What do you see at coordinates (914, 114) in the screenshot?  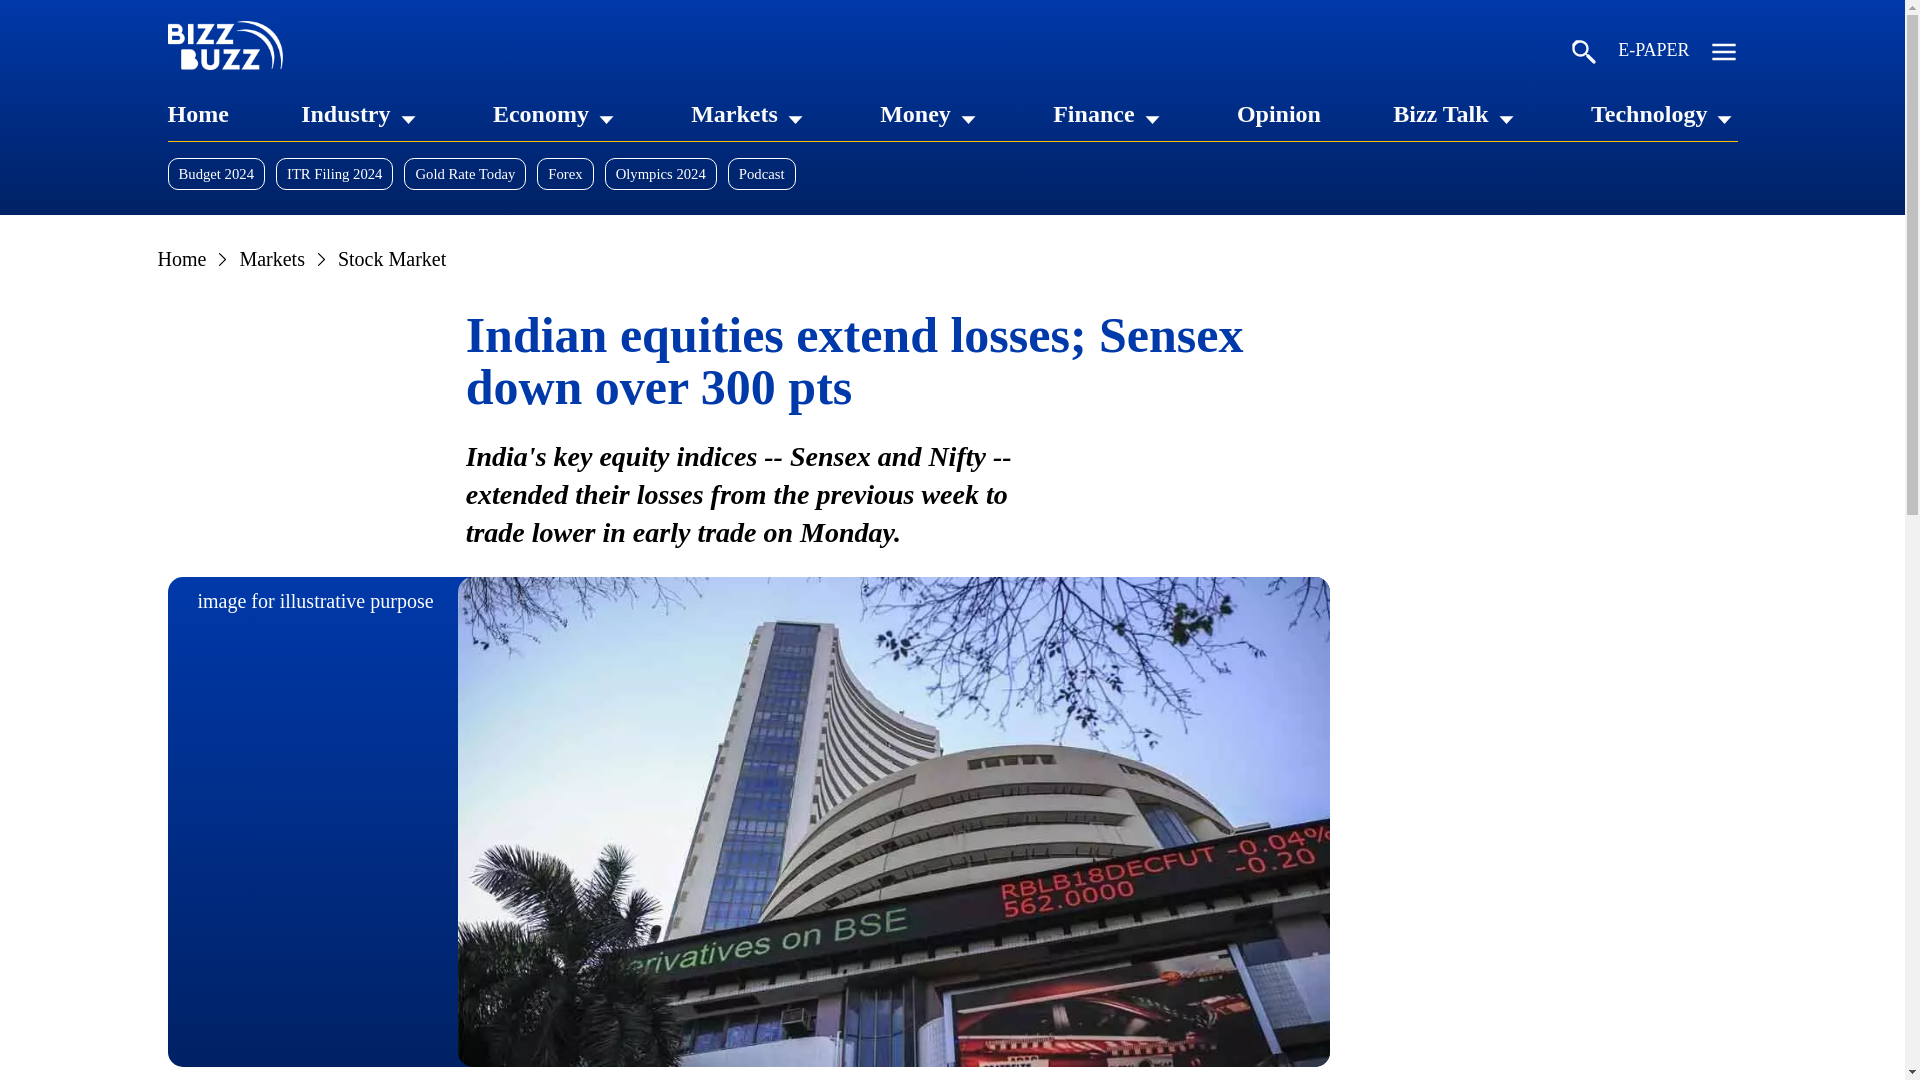 I see `Money` at bounding box center [914, 114].